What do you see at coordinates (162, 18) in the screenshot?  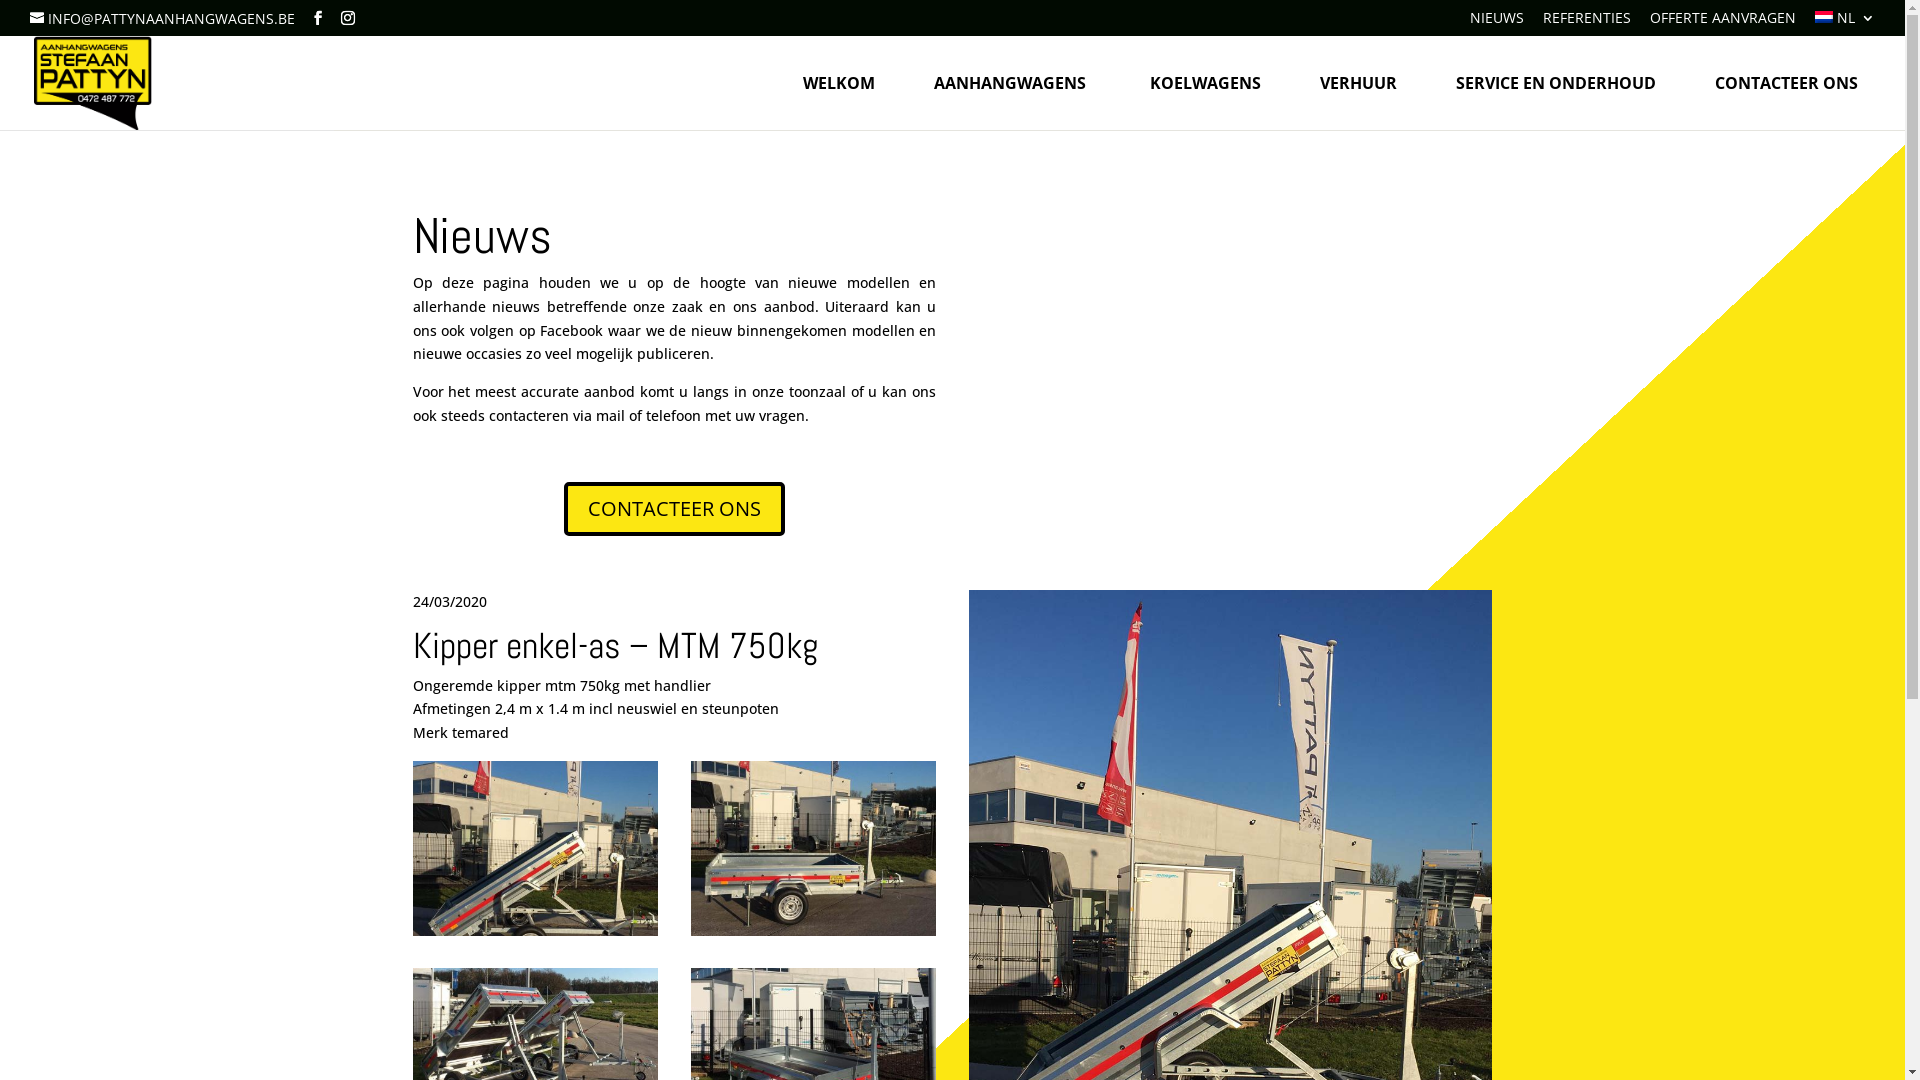 I see `INFO@PATTYNAANHANGWAGENS.BE` at bounding box center [162, 18].